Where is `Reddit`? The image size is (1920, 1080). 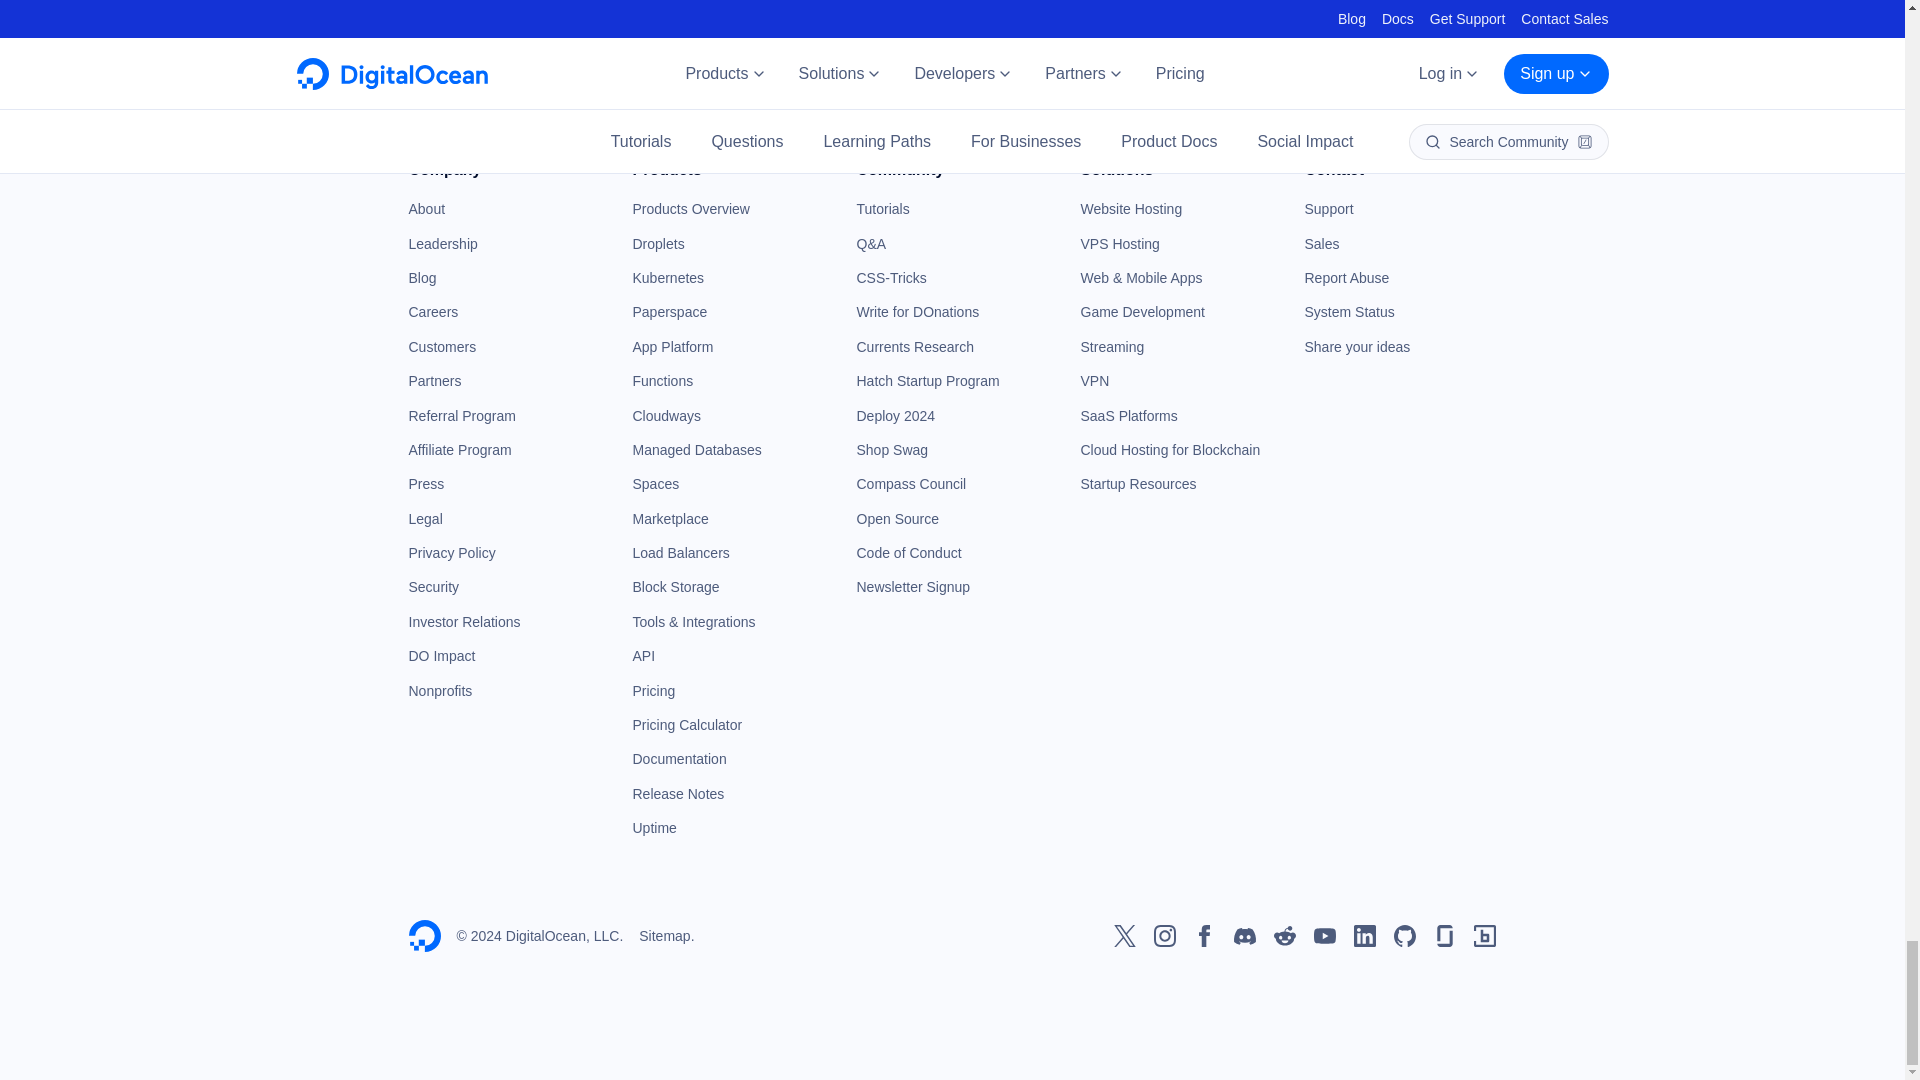 Reddit is located at coordinates (1284, 936).